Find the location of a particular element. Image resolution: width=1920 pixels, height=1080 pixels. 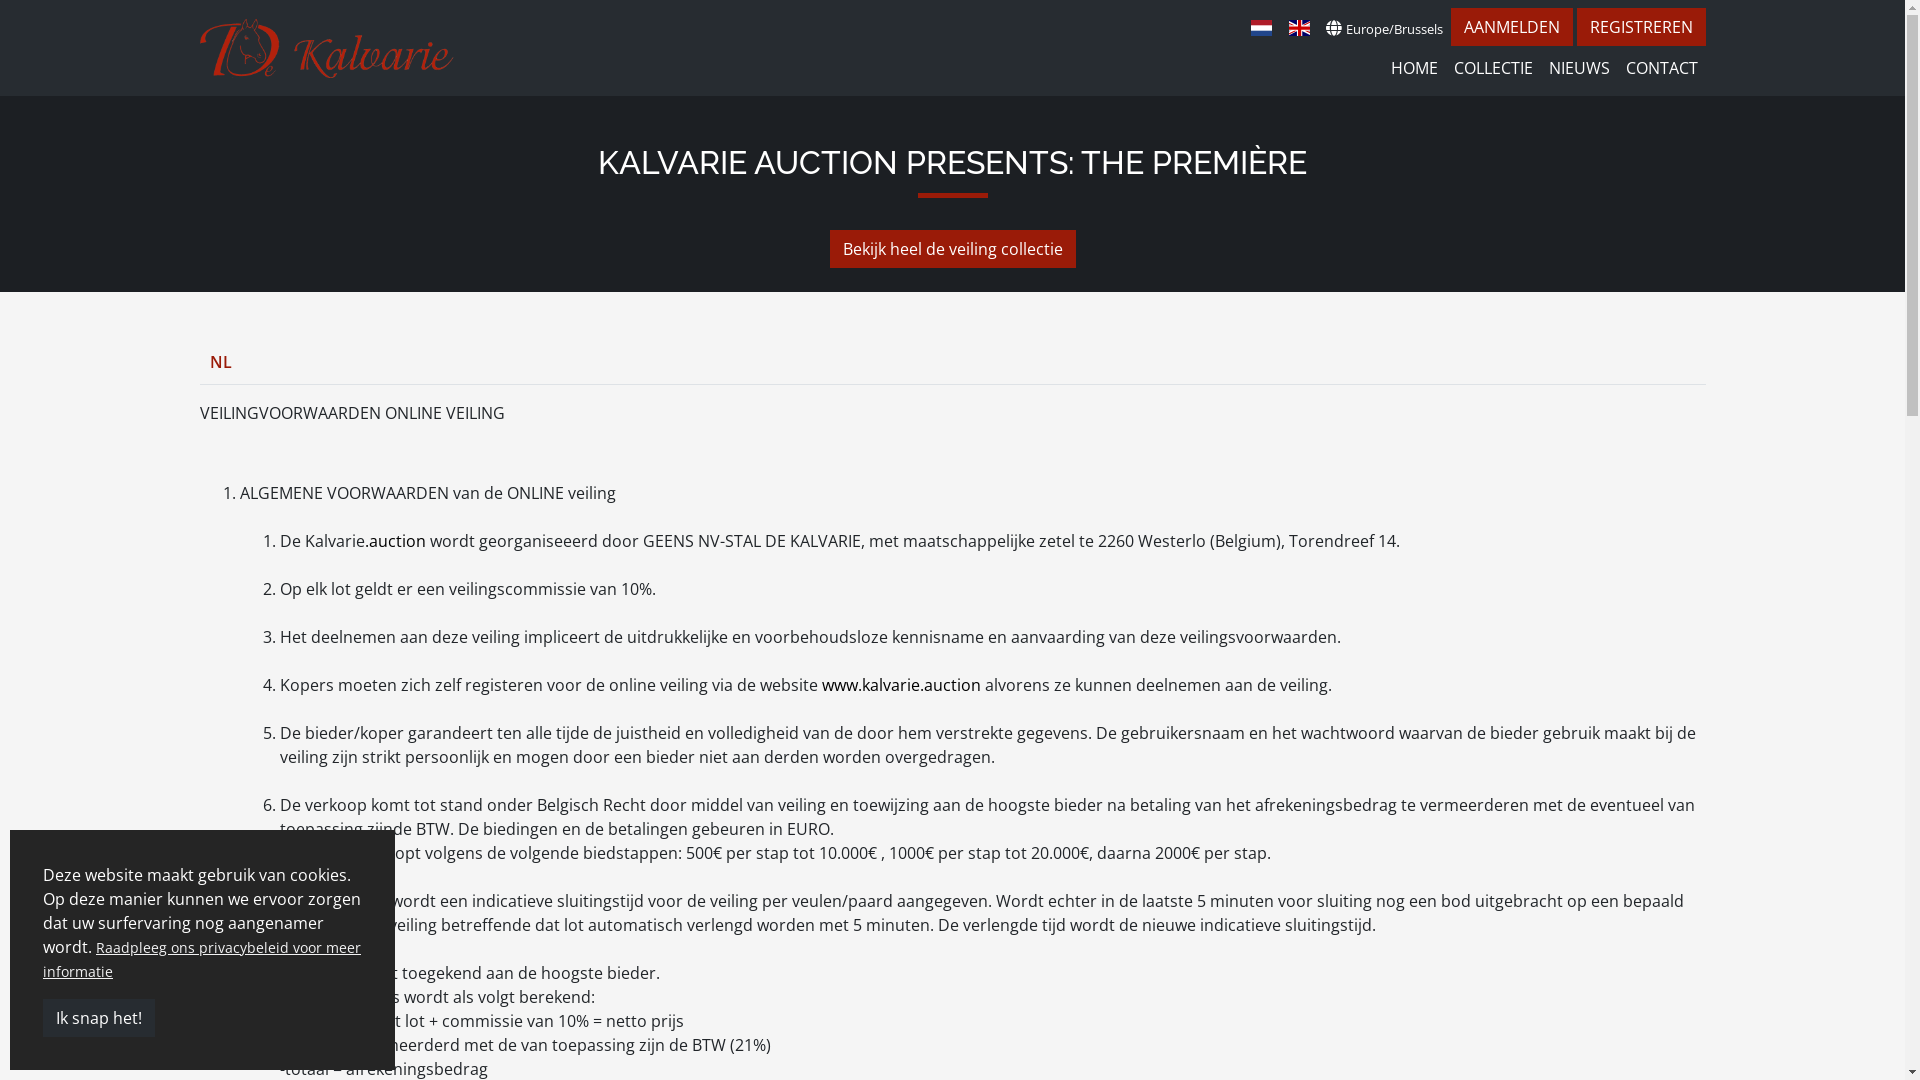

REGISTREREN is located at coordinates (1640, 27).